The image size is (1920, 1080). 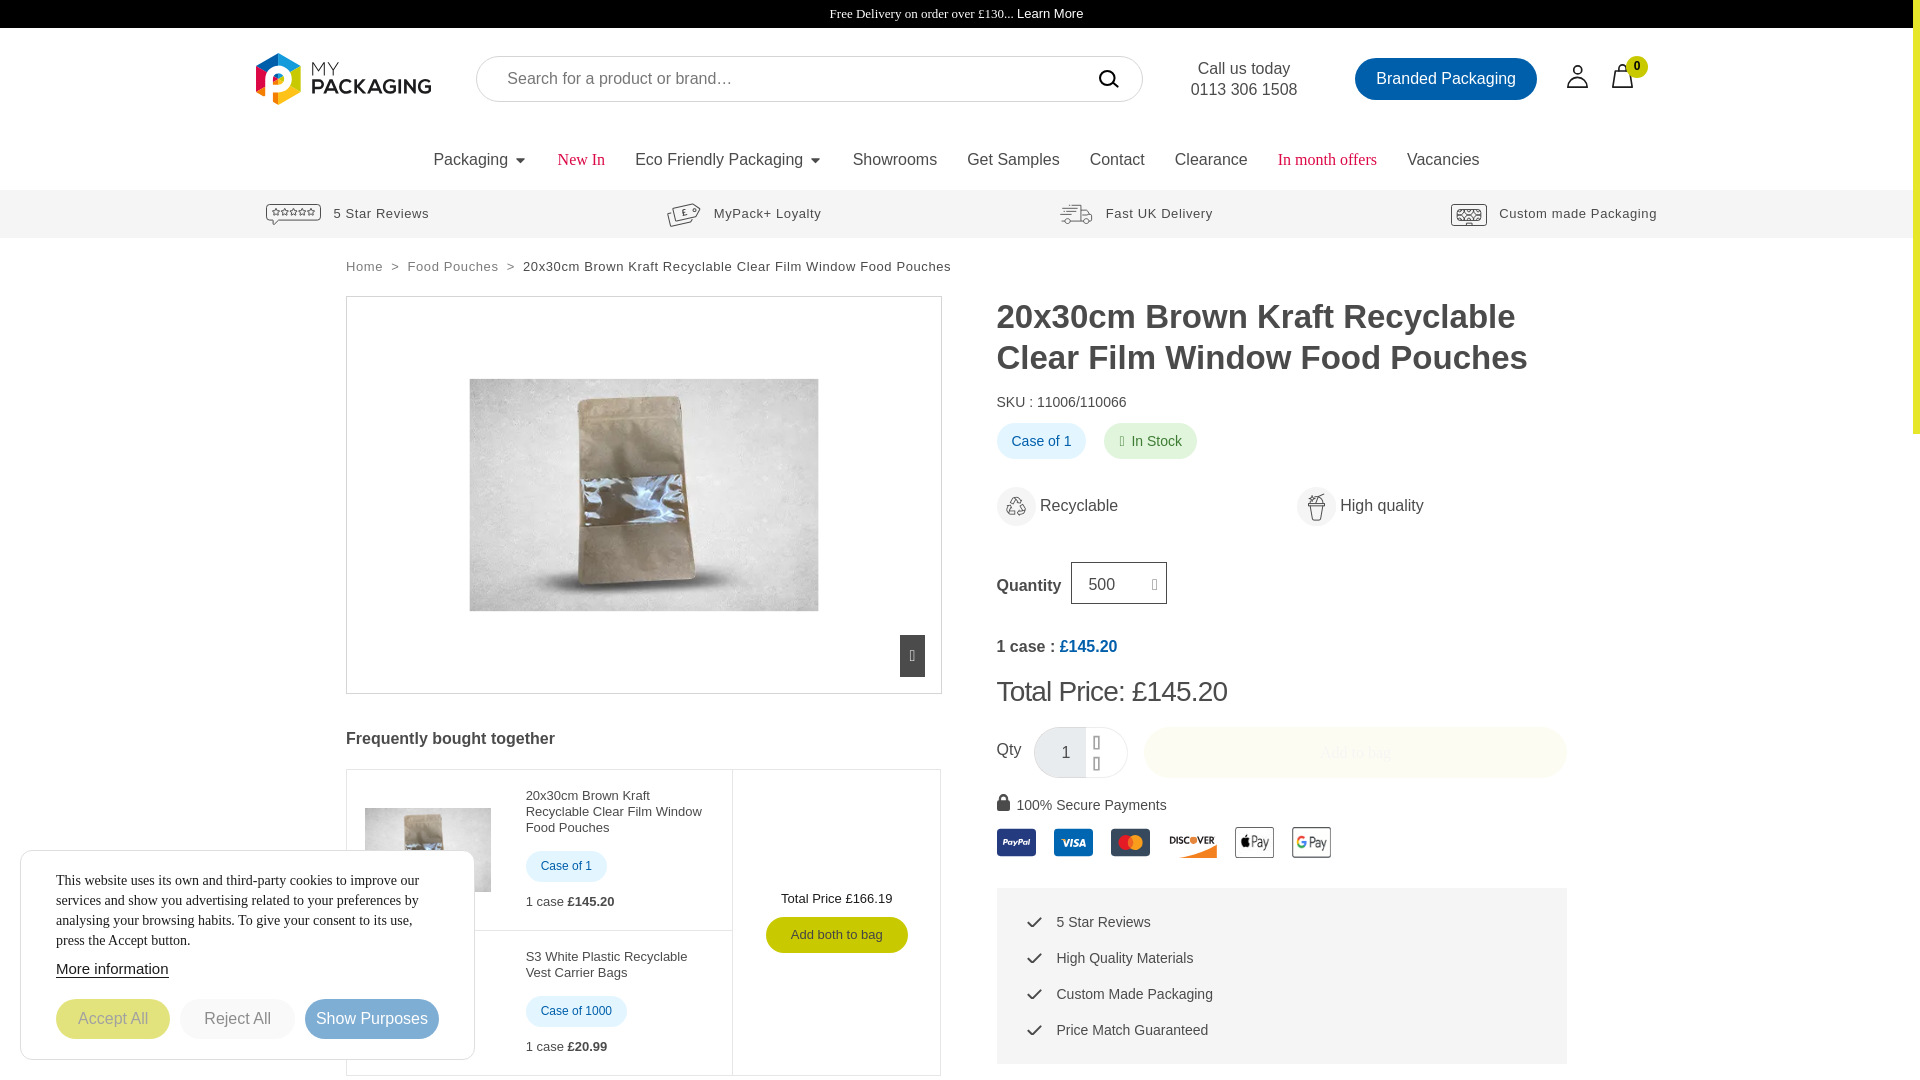 I want to click on Call us today 0113 306 1508, so click(x=1244, y=79).